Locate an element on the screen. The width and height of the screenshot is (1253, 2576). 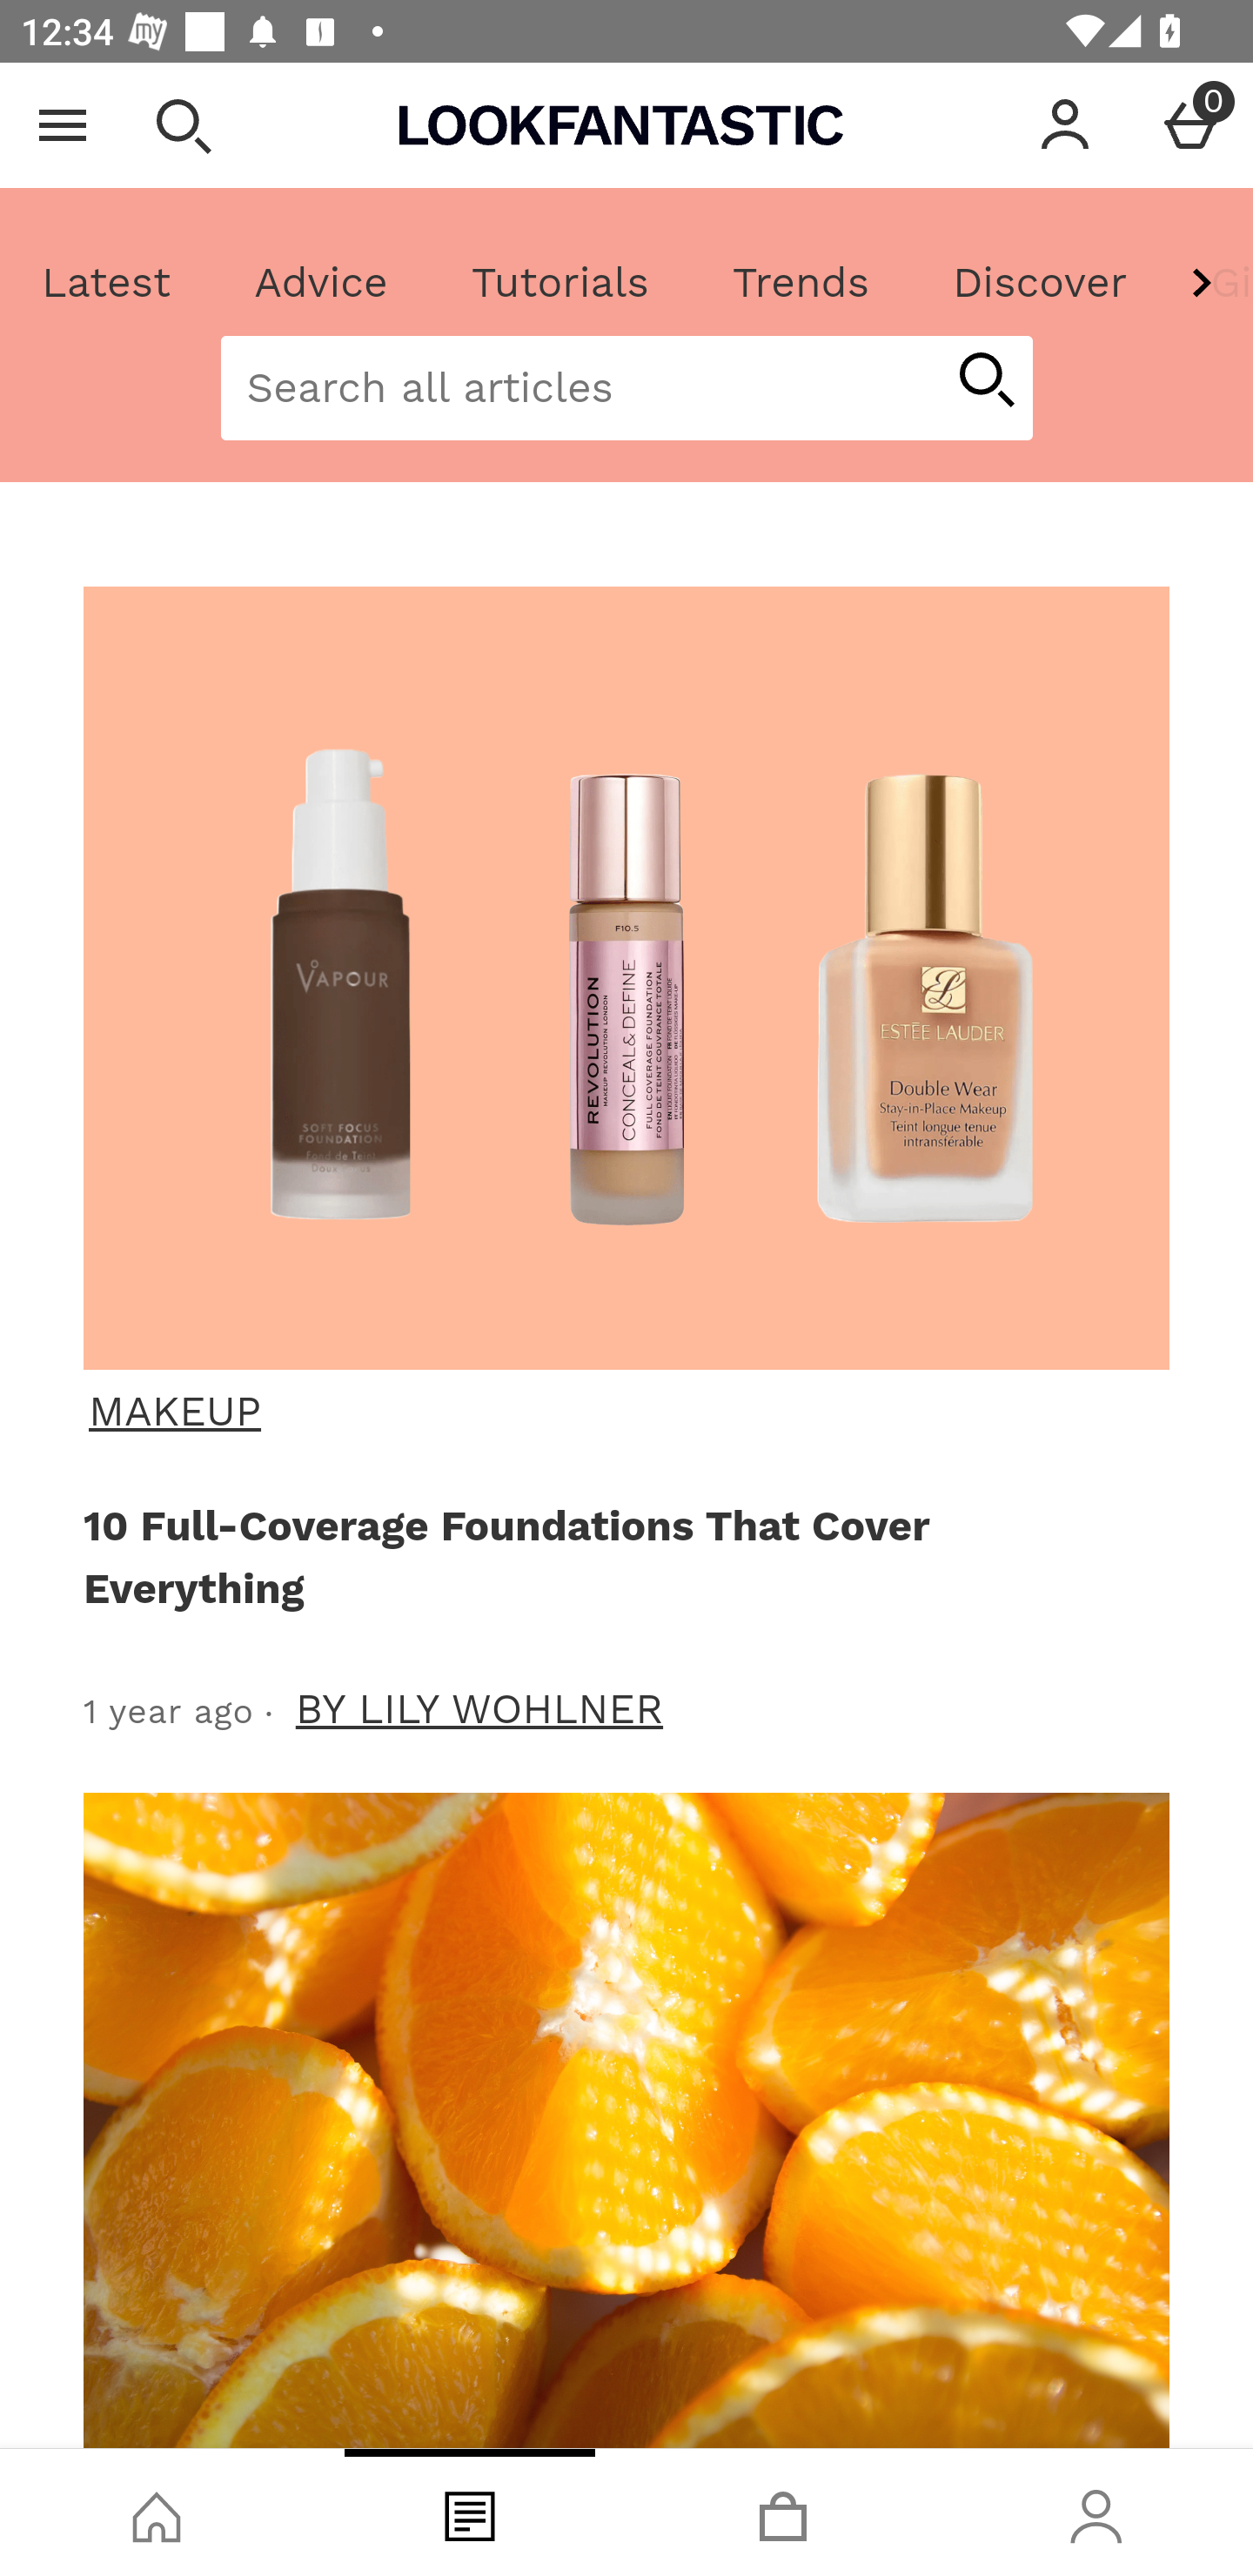
Basket, tab, 3 of 4 is located at coordinates (783, 2512).